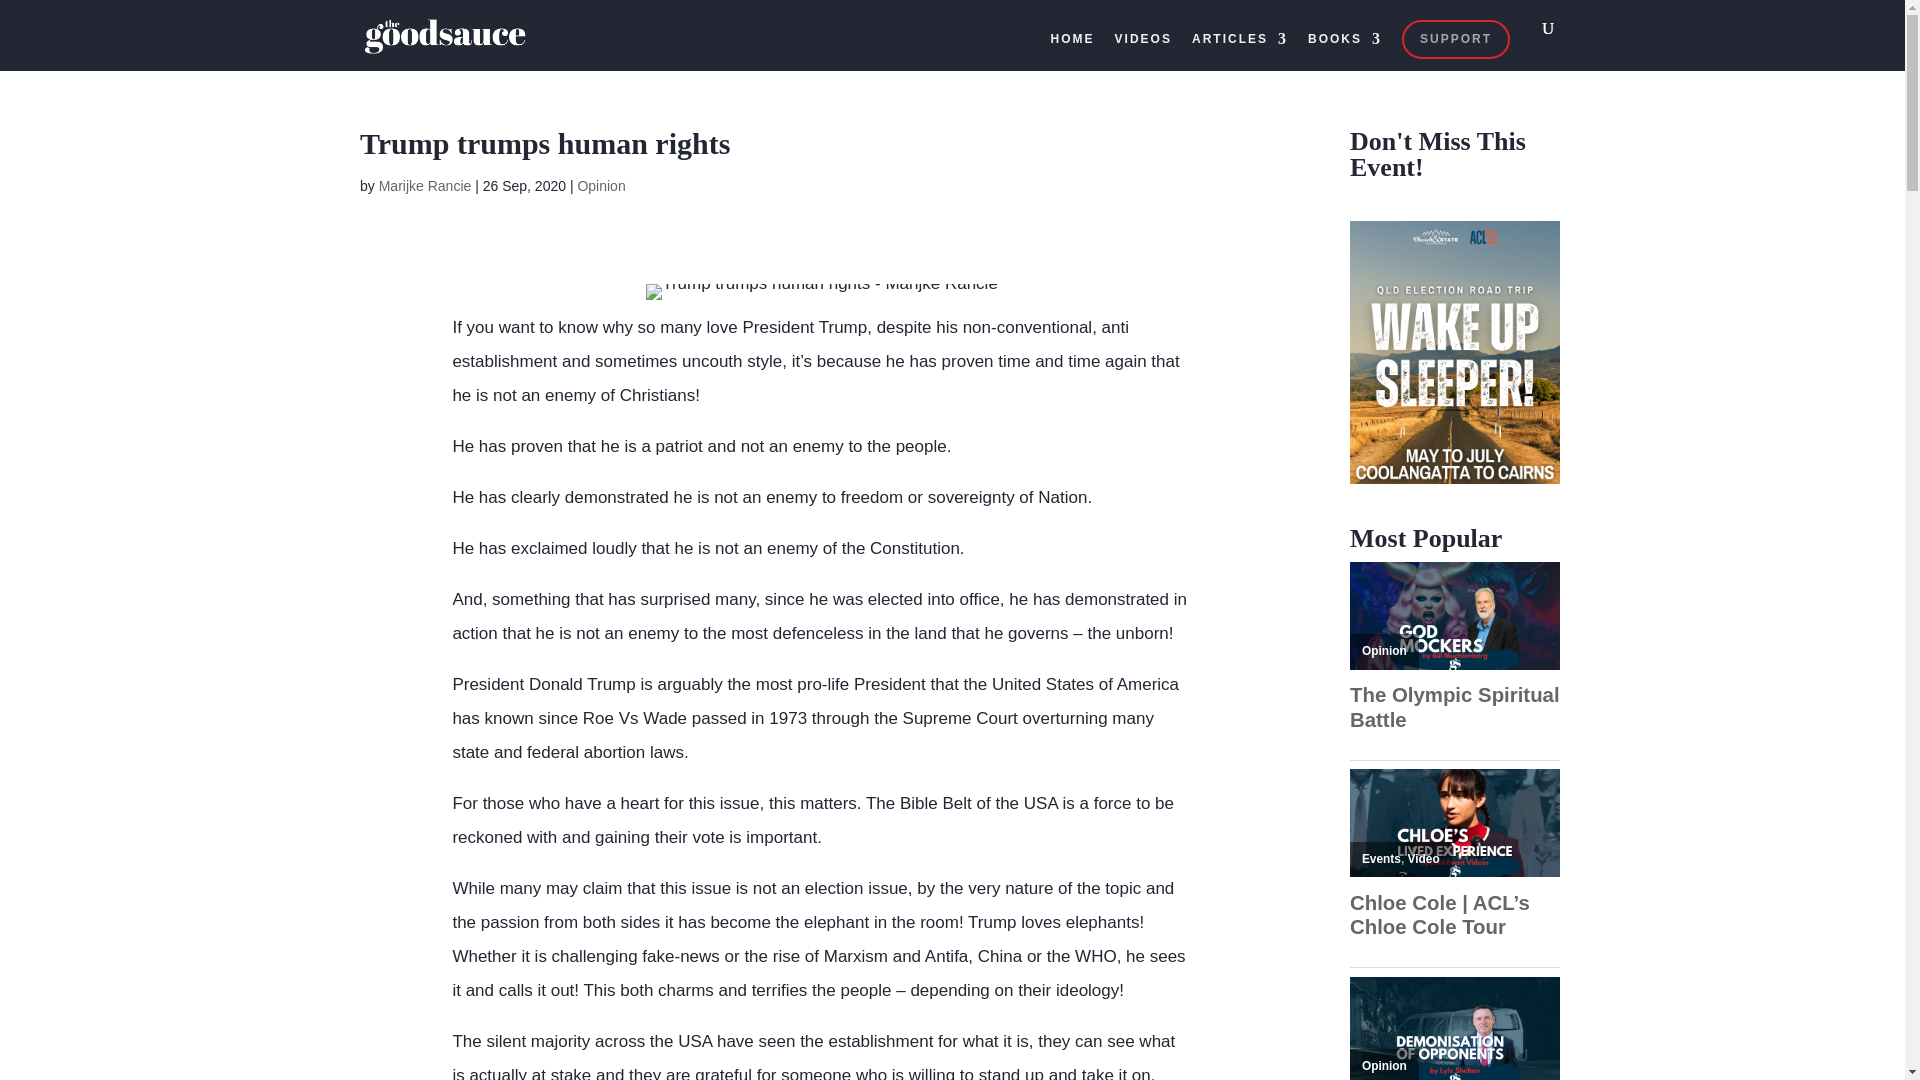  Describe the element at coordinates (1381, 859) in the screenshot. I see `Events` at that location.